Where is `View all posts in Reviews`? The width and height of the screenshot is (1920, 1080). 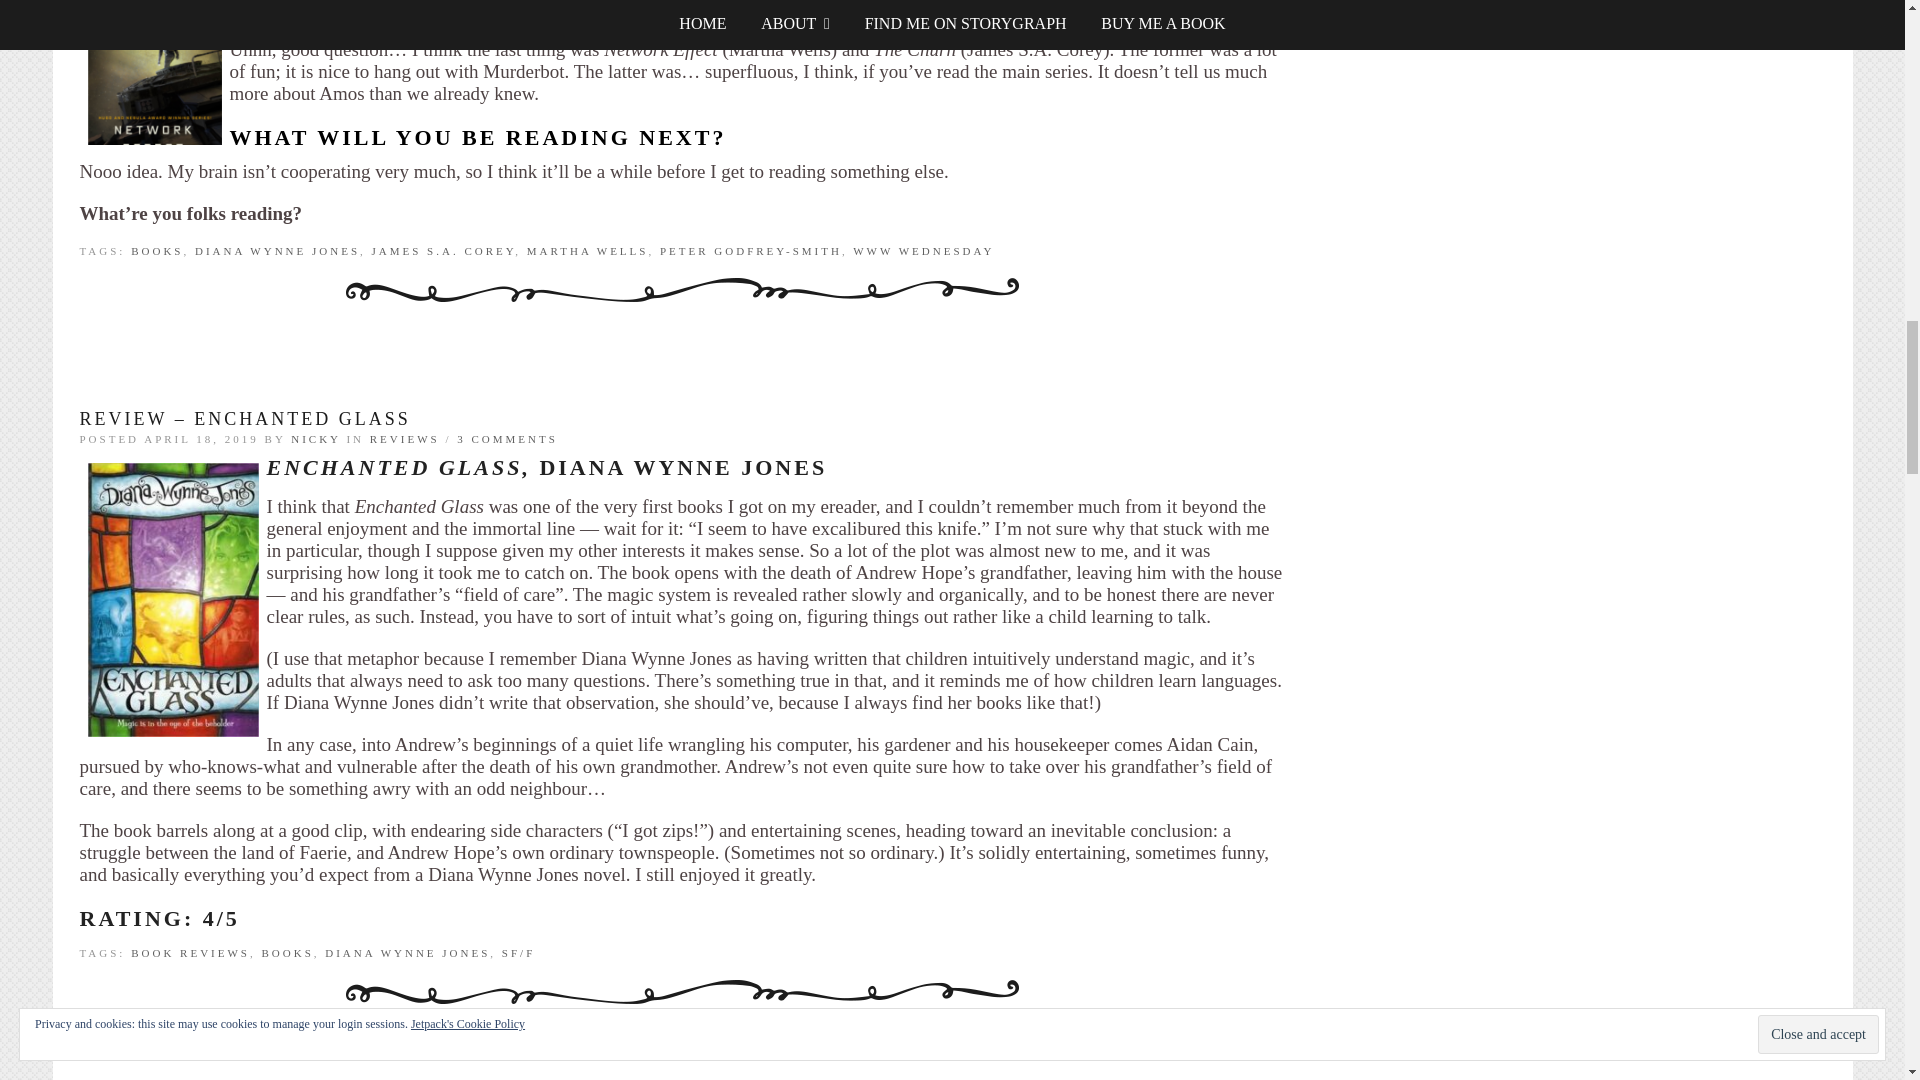
View all posts in Reviews is located at coordinates (404, 438).